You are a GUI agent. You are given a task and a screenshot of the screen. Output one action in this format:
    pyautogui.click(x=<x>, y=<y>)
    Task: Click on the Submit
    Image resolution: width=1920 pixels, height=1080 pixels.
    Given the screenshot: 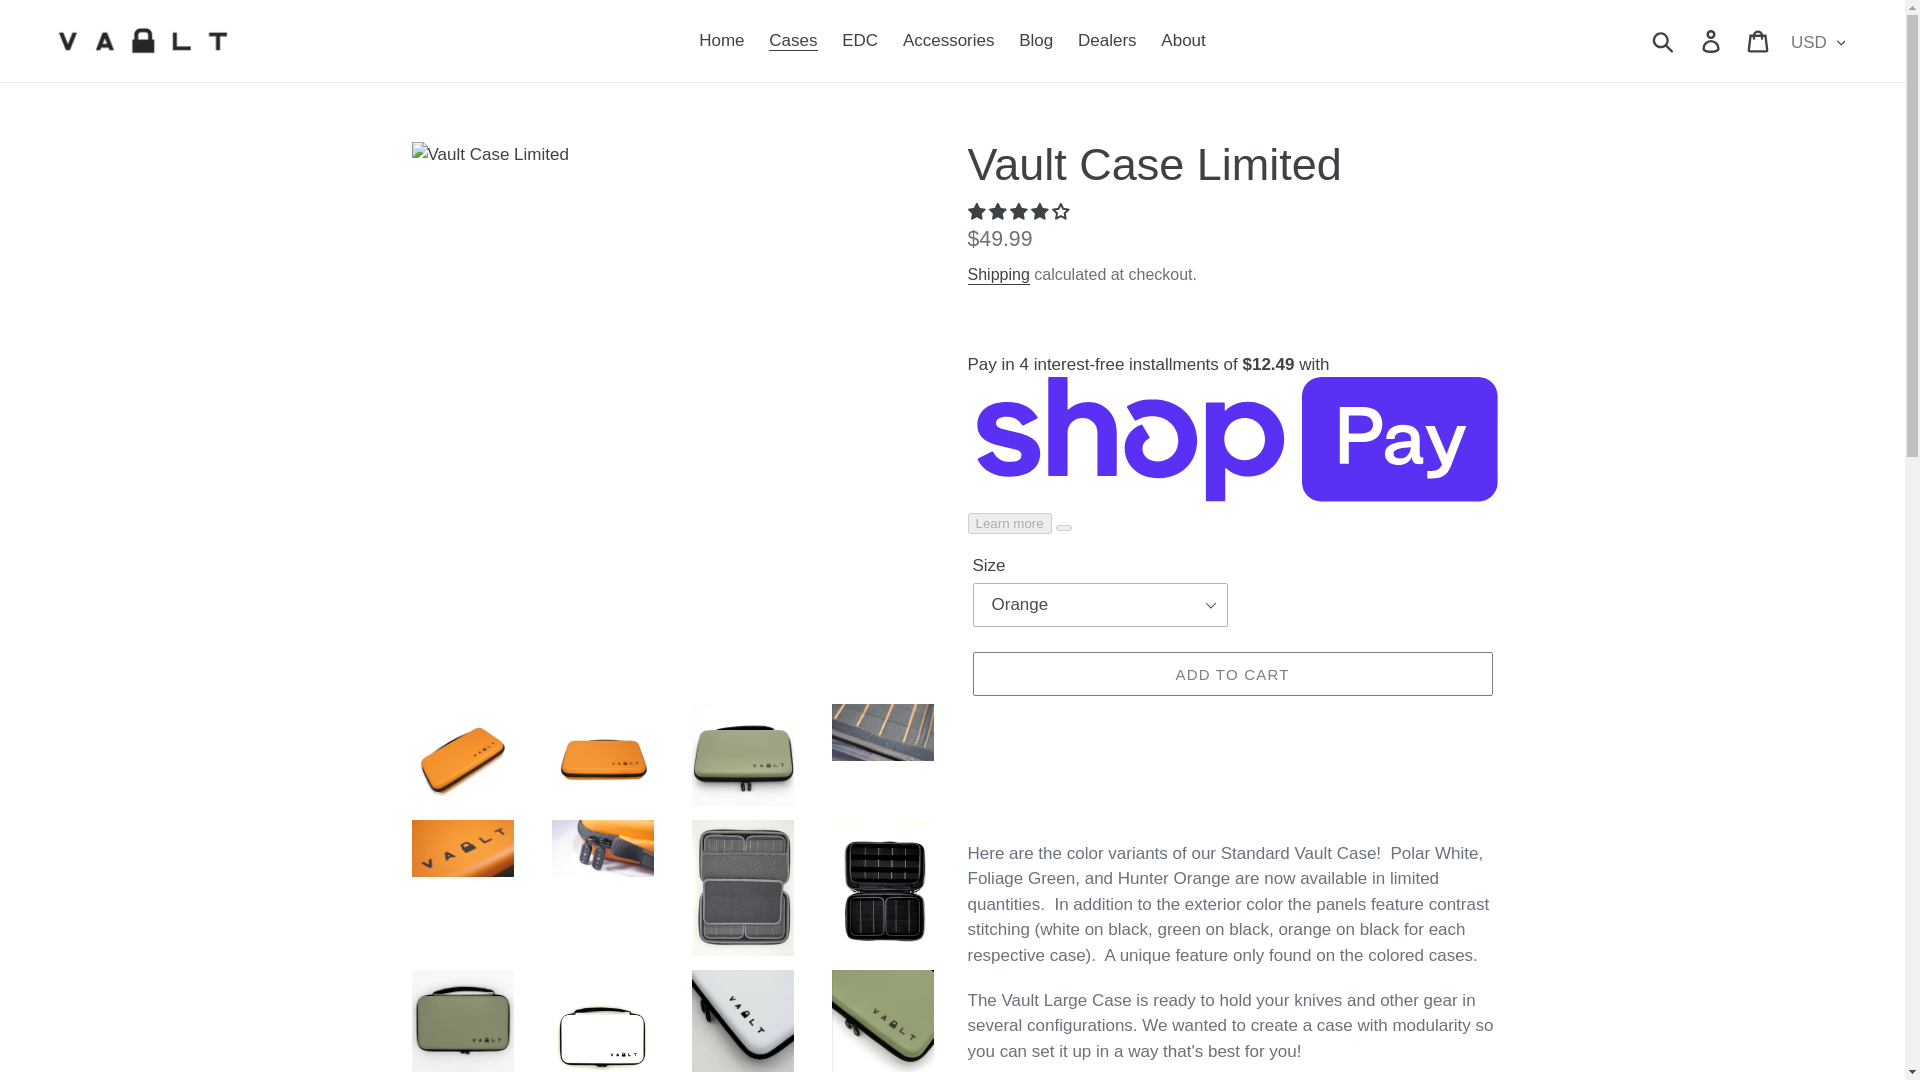 What is the action you would take?
    pyautogui.click(x=1664, y=40)
    